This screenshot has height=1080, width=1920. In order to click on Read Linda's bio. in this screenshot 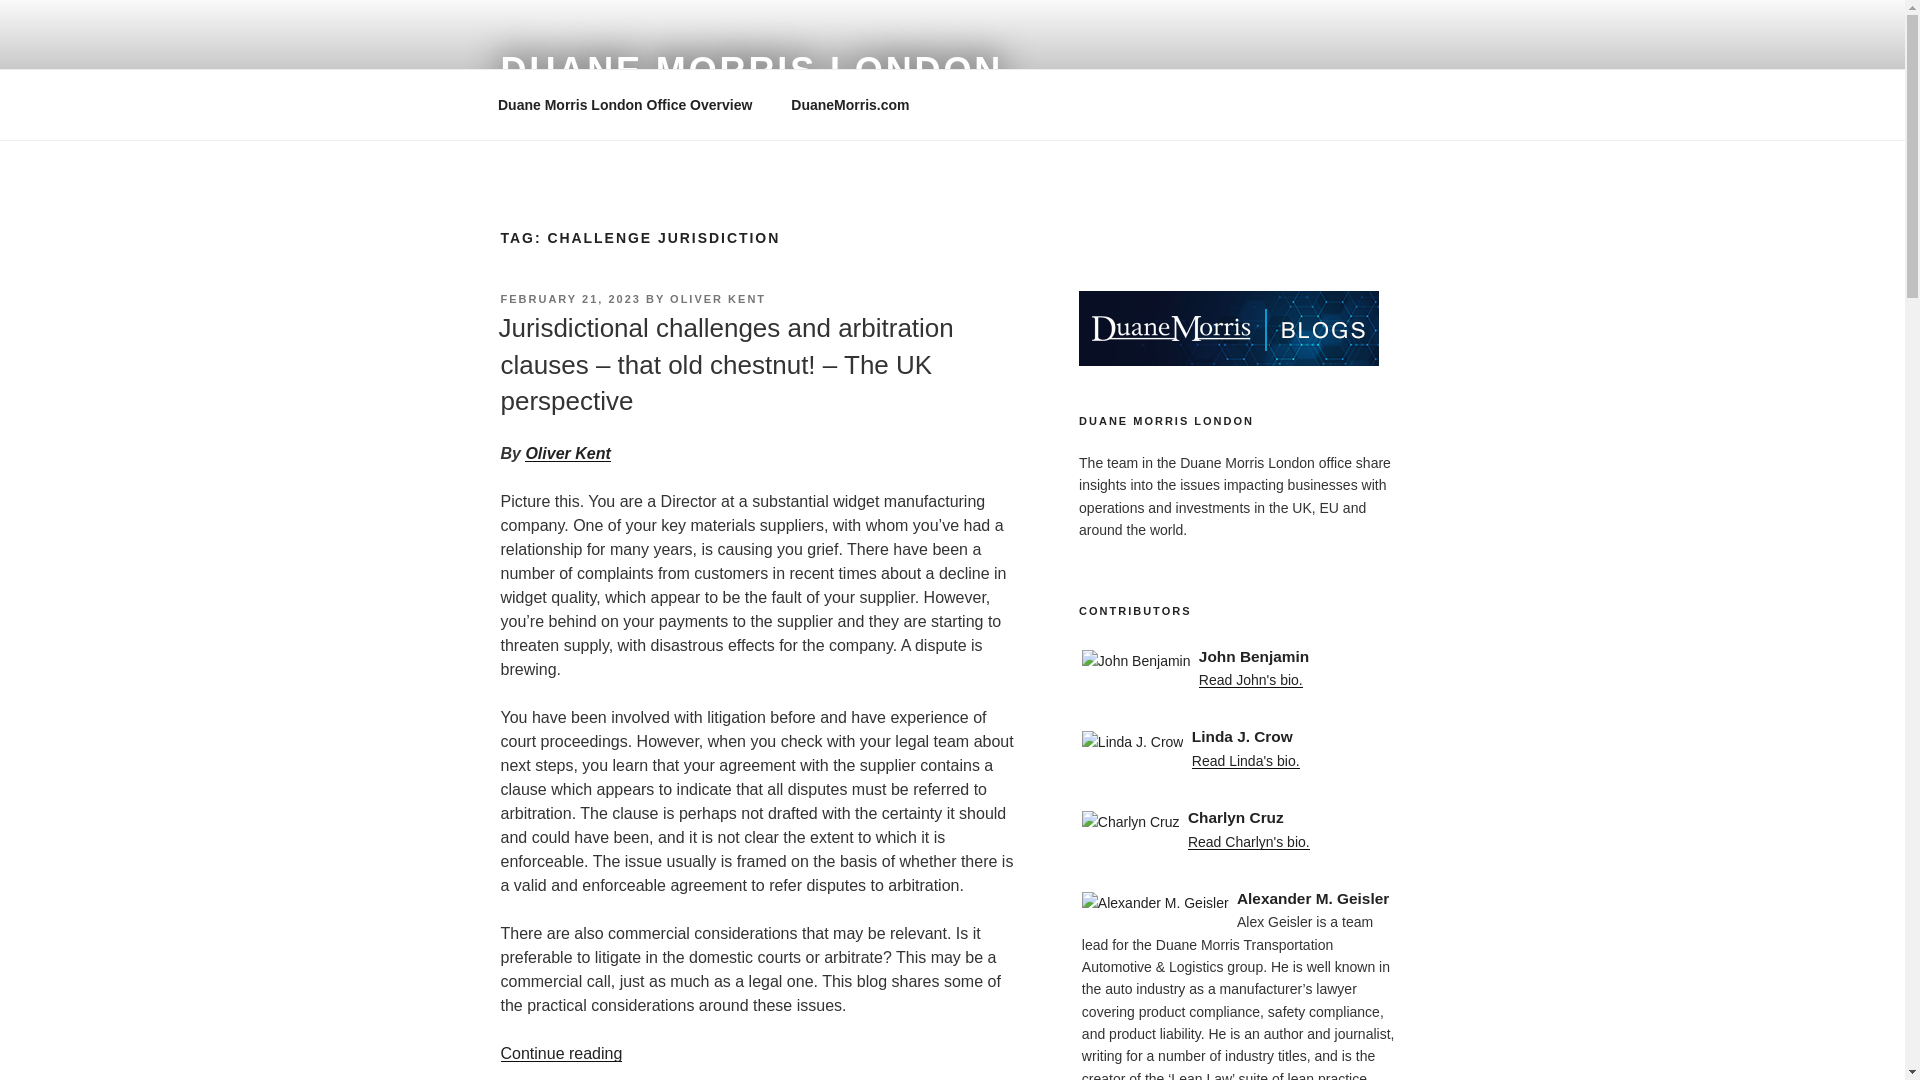, I will do `click(1246, 760)`.